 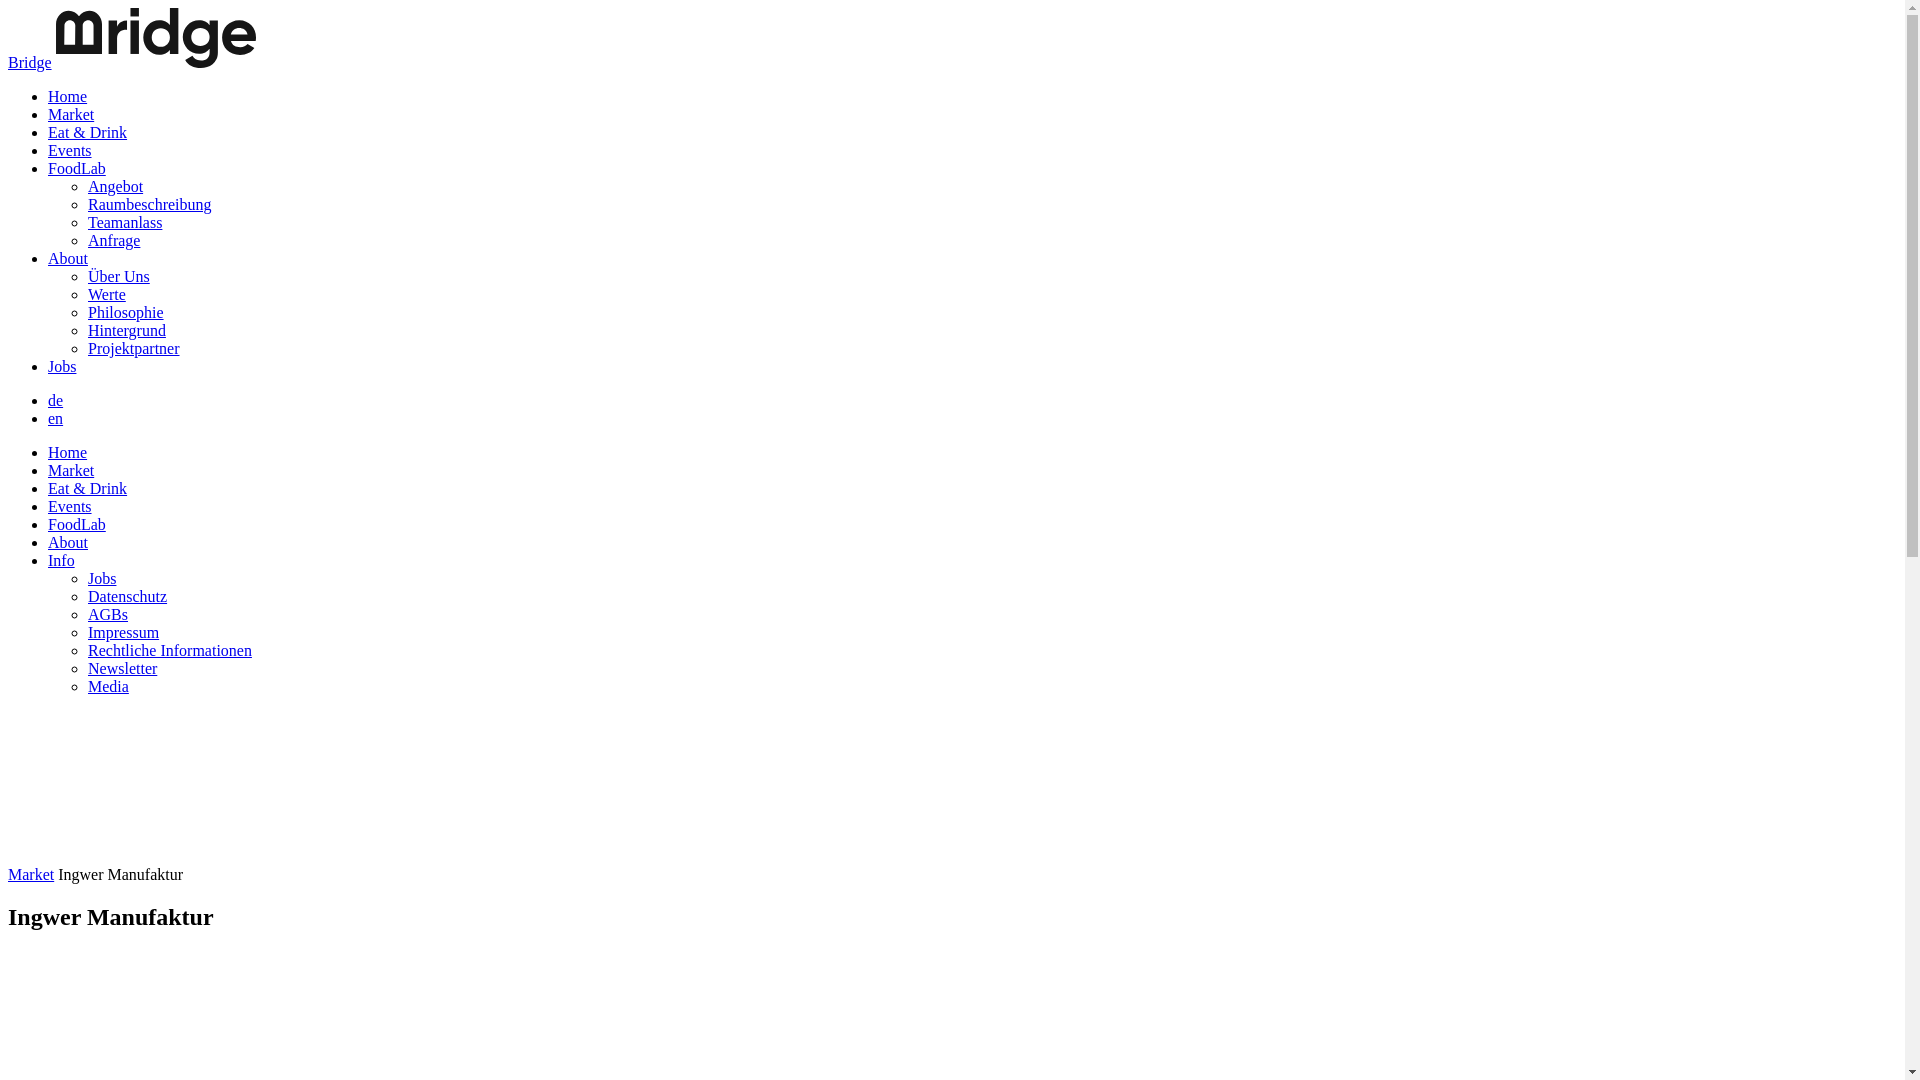 I want to click on Jobs, so click(x=102, y=578).